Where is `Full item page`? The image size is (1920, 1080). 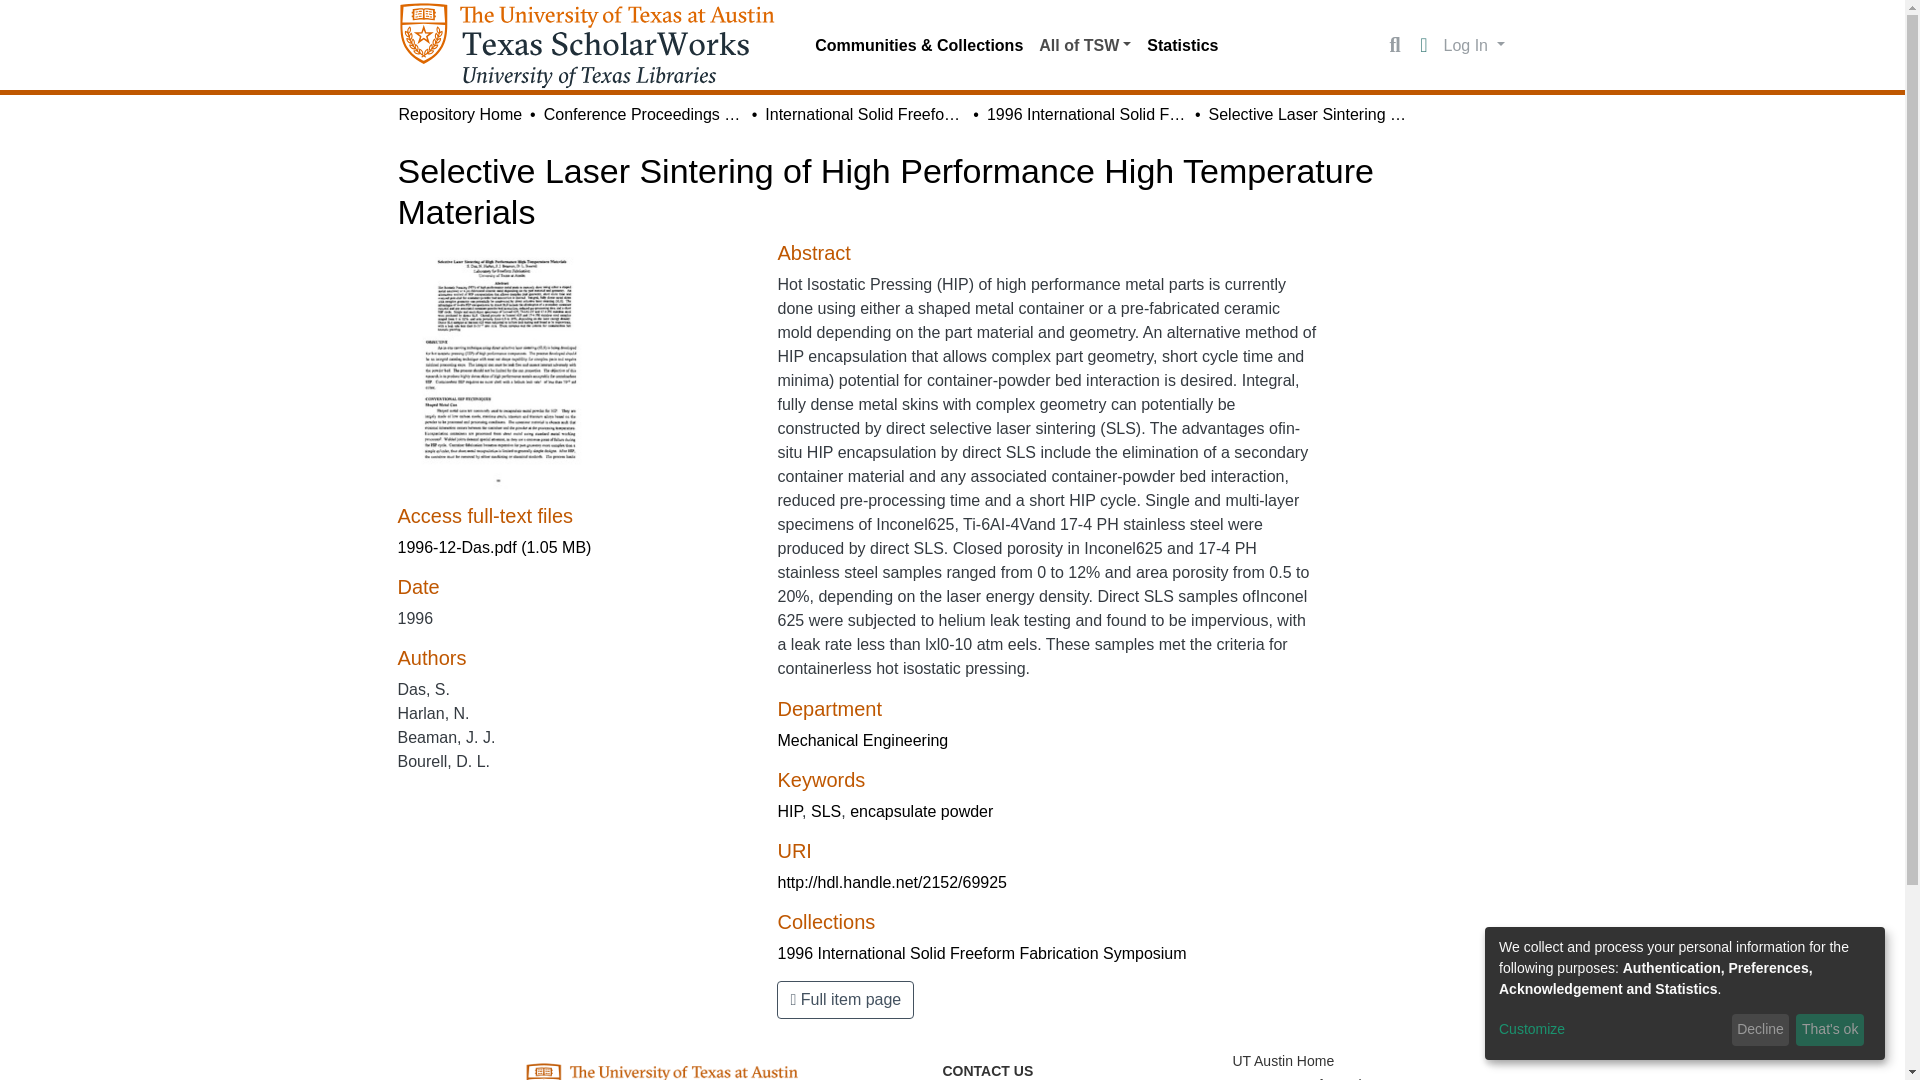 Full item page is located at coordinates (845, 1000).